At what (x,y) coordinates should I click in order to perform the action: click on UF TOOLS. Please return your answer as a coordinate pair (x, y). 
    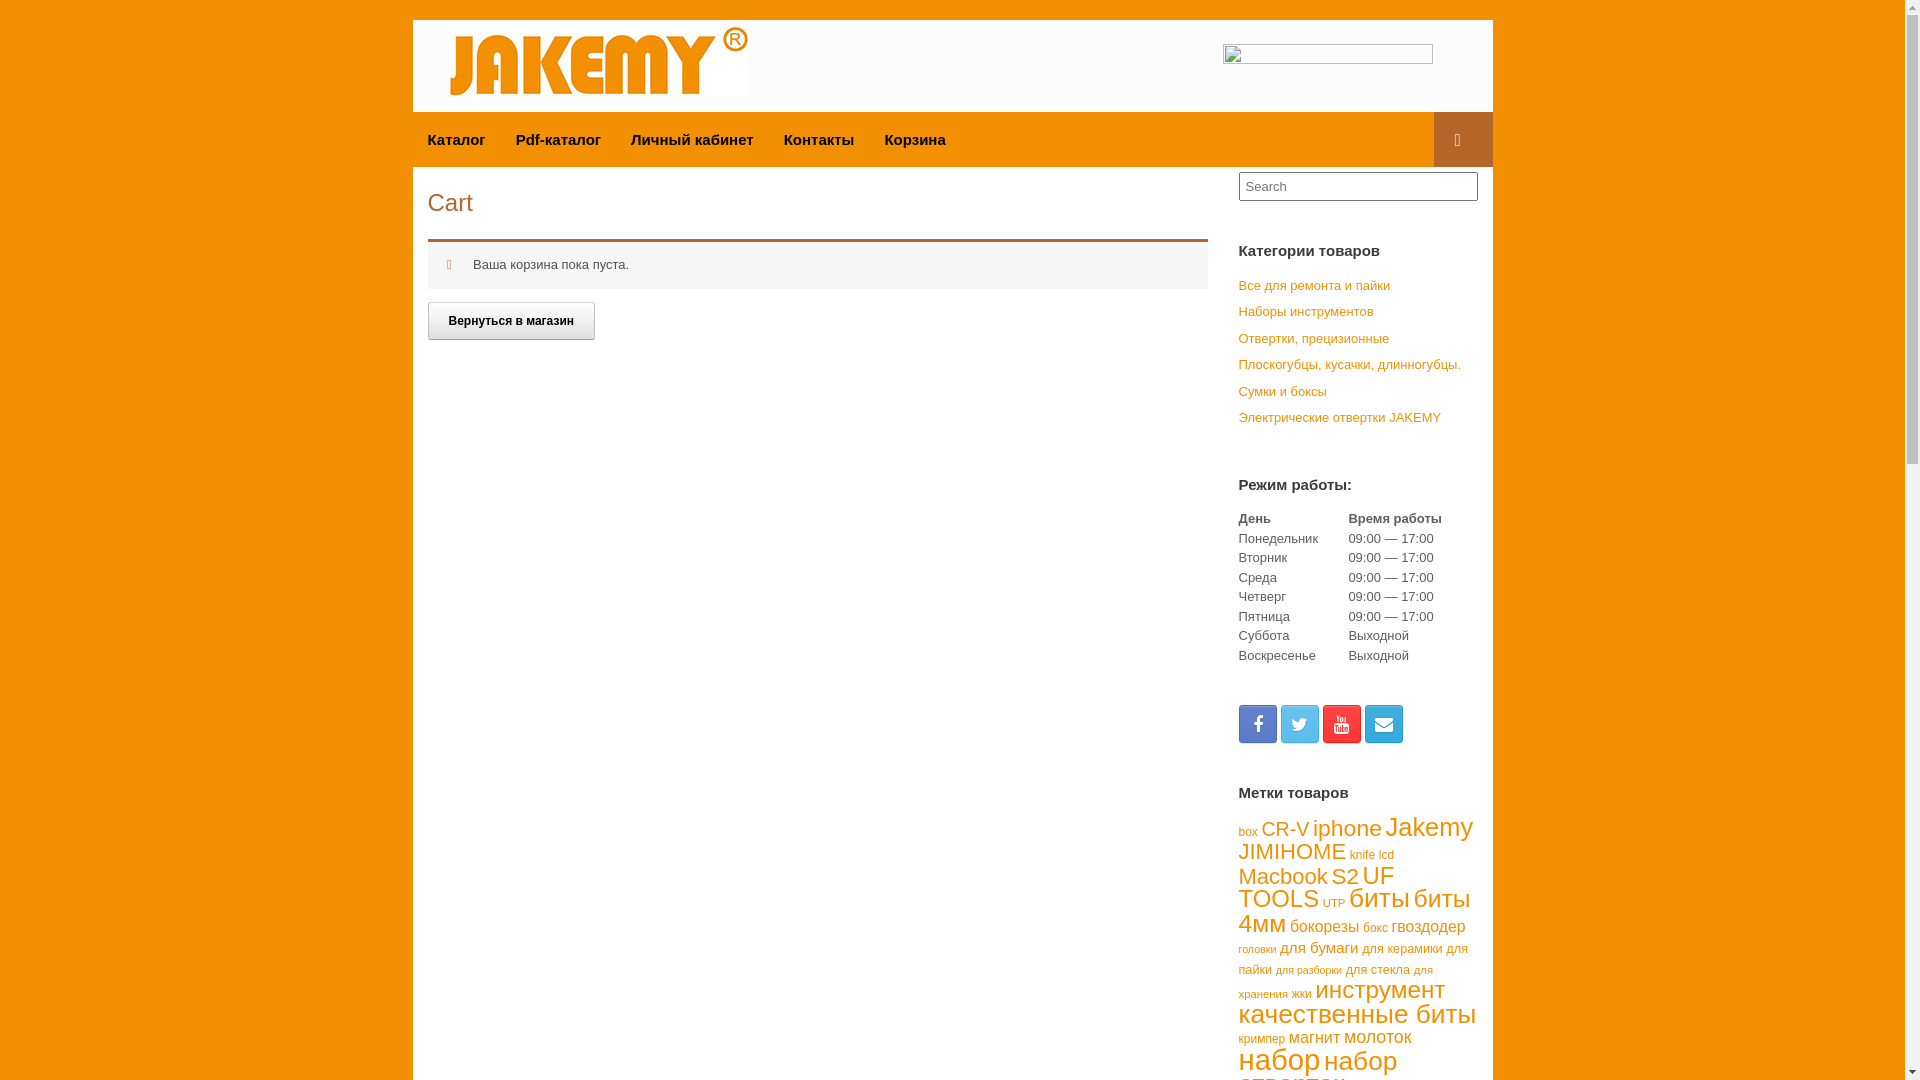
    Looking at the image, I should click on (1316, 888).